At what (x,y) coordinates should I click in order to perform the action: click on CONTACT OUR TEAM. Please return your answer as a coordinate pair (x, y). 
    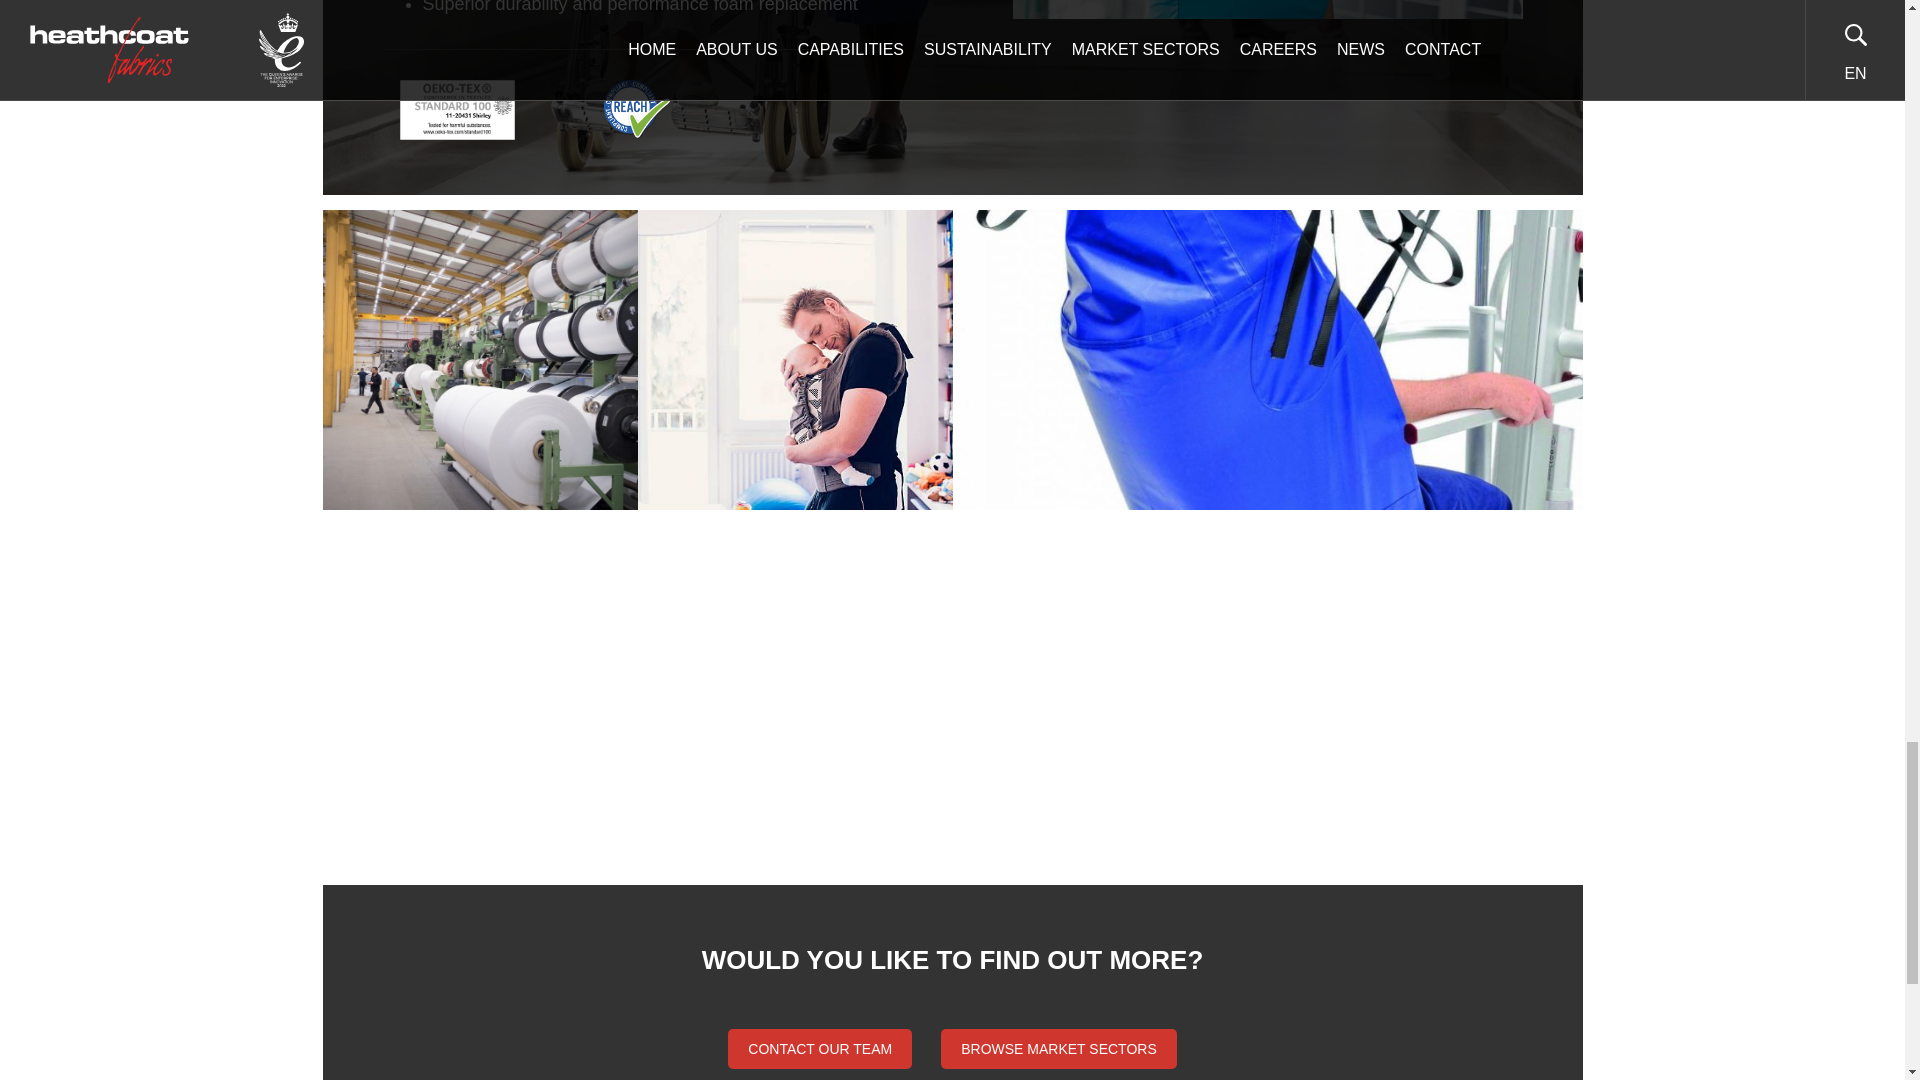
    Looking at the image, I should click on (820, 1049).